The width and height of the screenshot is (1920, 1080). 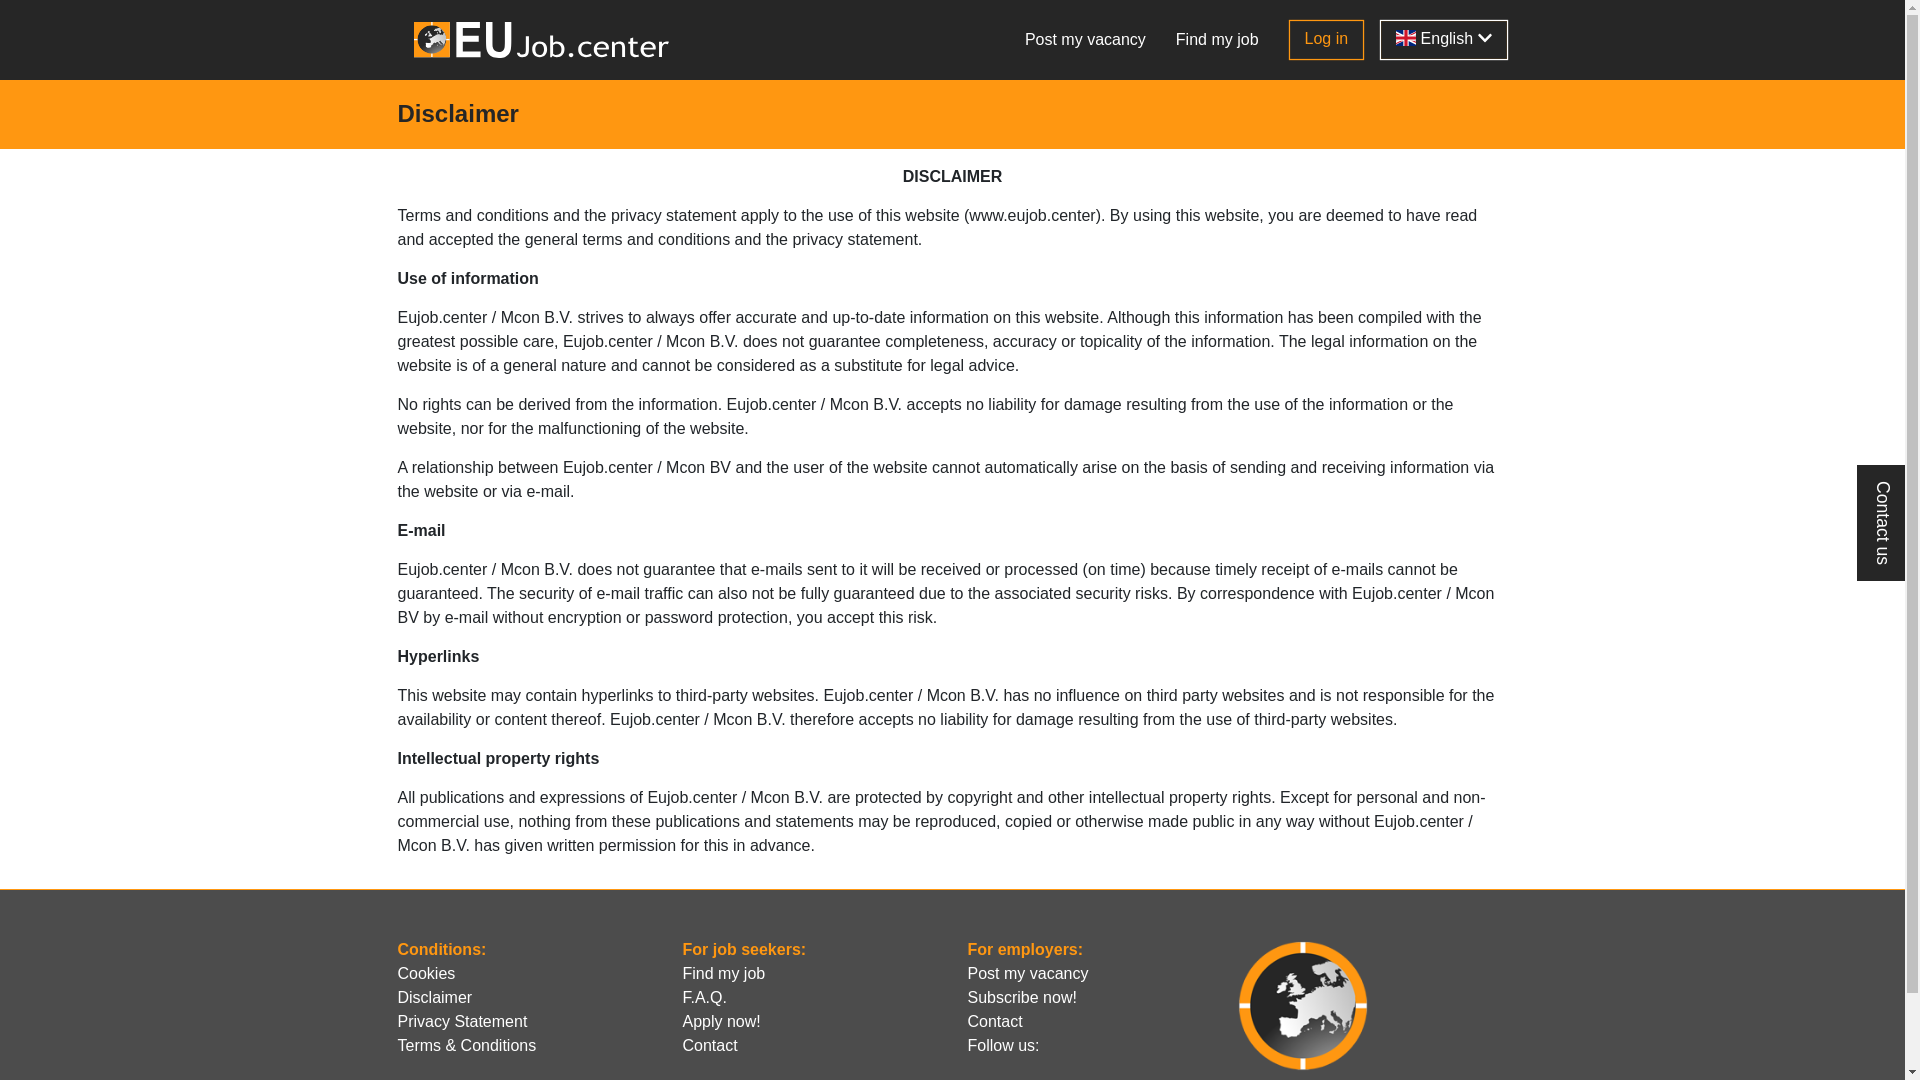 I want to click on Find my job, so click(x=1218, y=40).